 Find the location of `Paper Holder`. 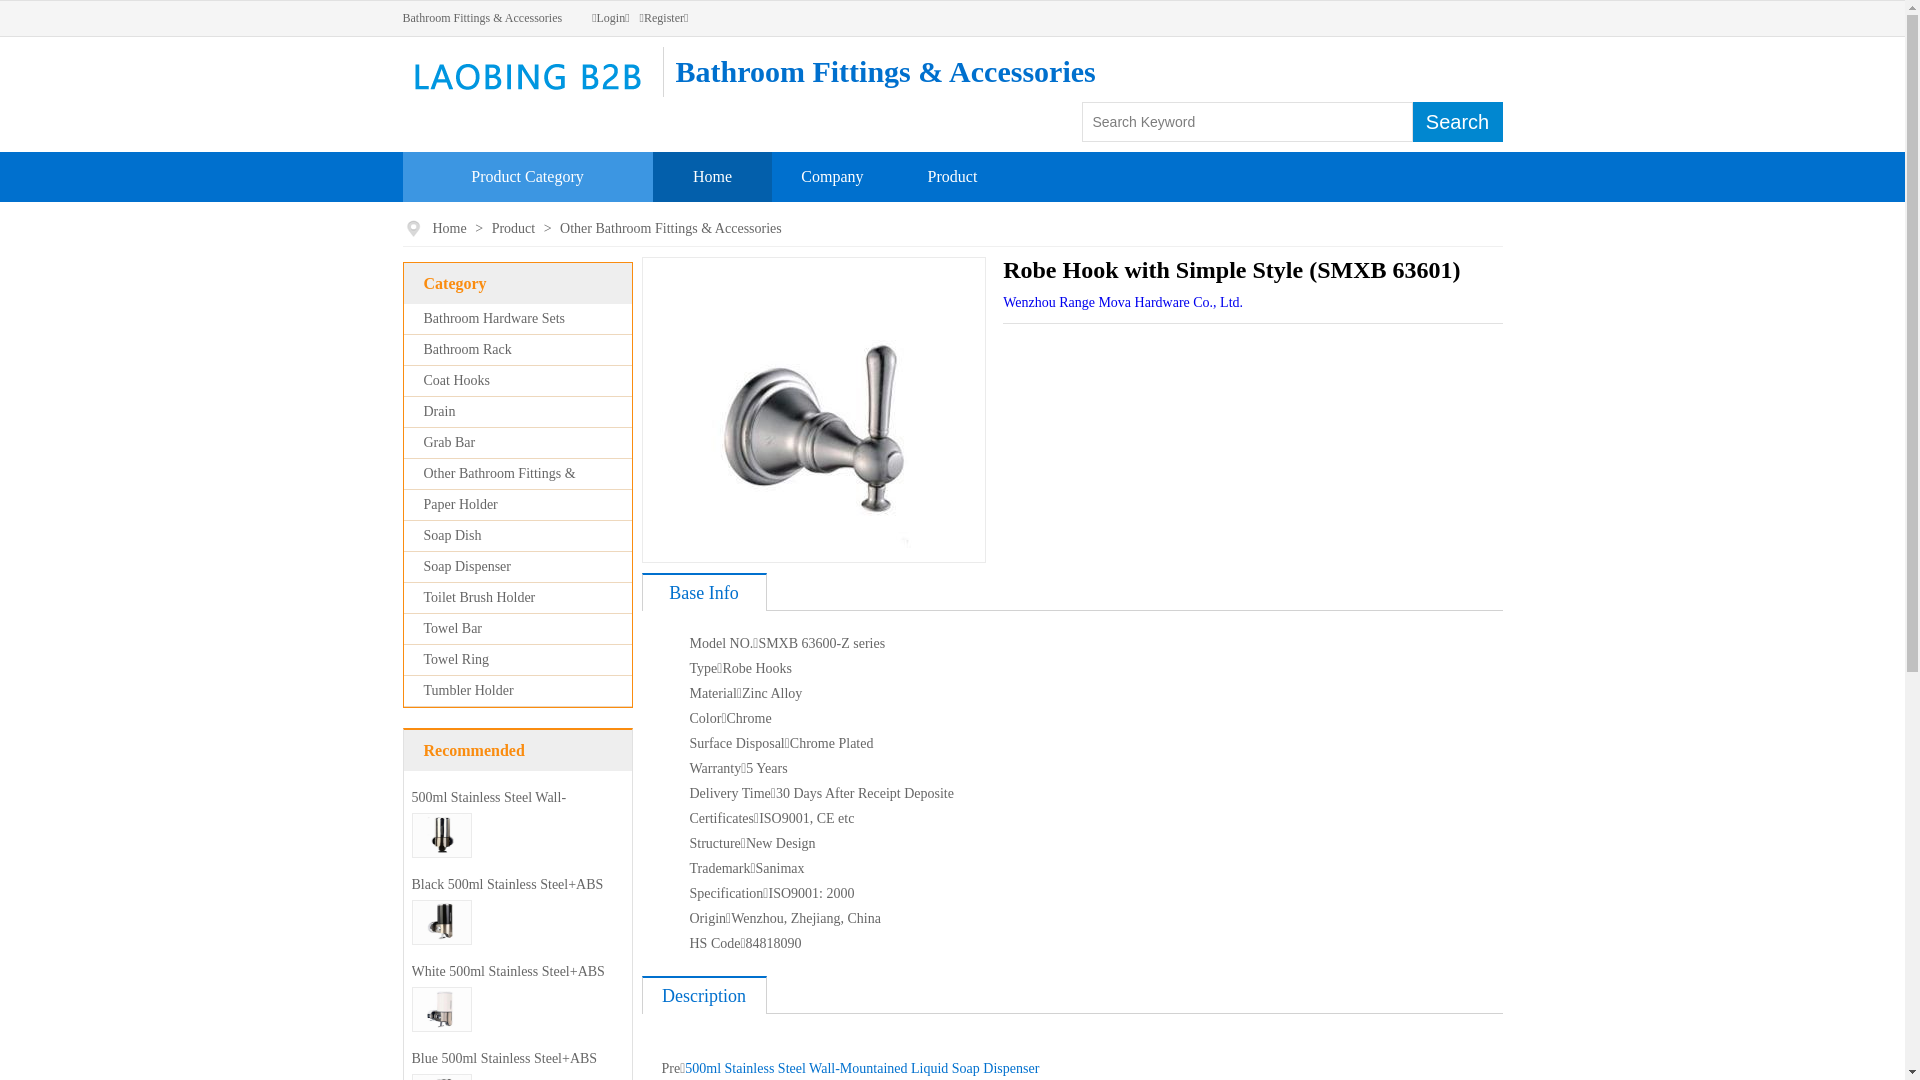

Paper Holder is located at coordinates (461, 504).